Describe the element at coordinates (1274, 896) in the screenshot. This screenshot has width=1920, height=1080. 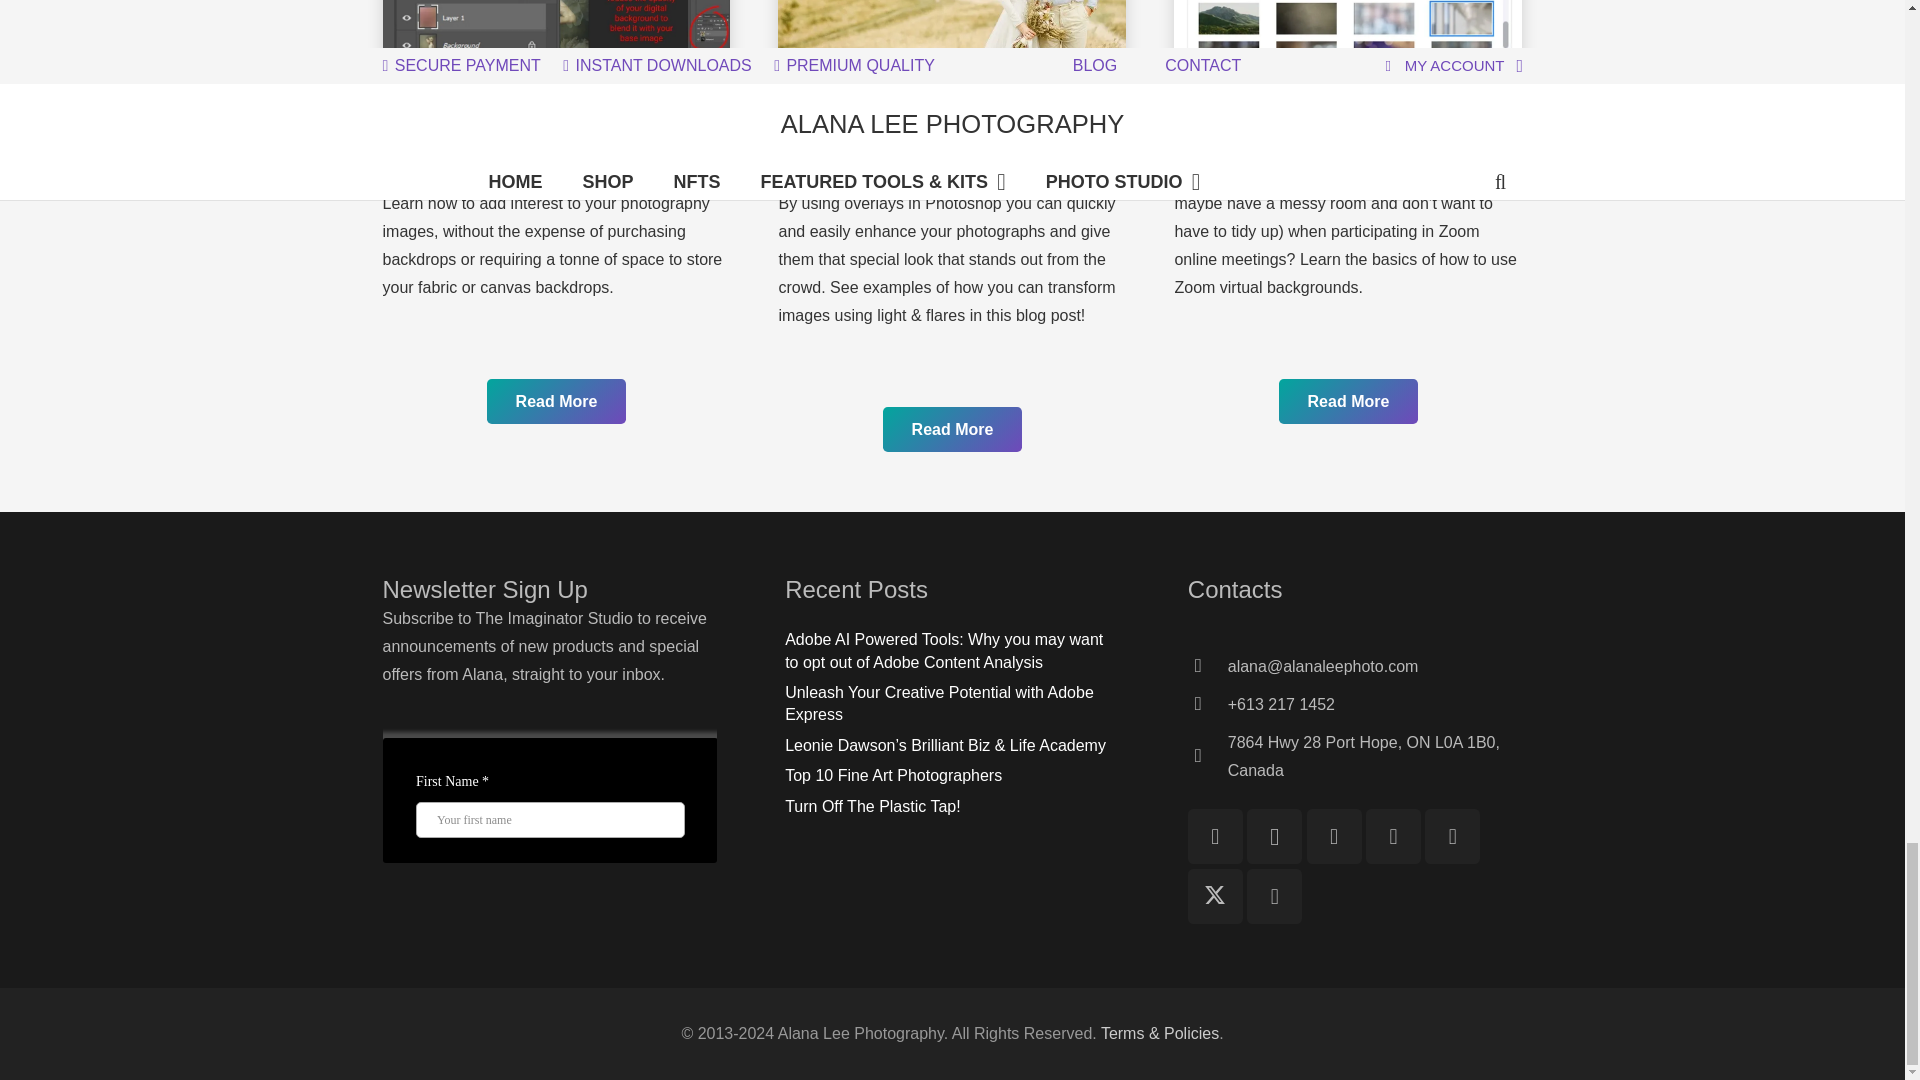
I see `LinkedIn` at that location.